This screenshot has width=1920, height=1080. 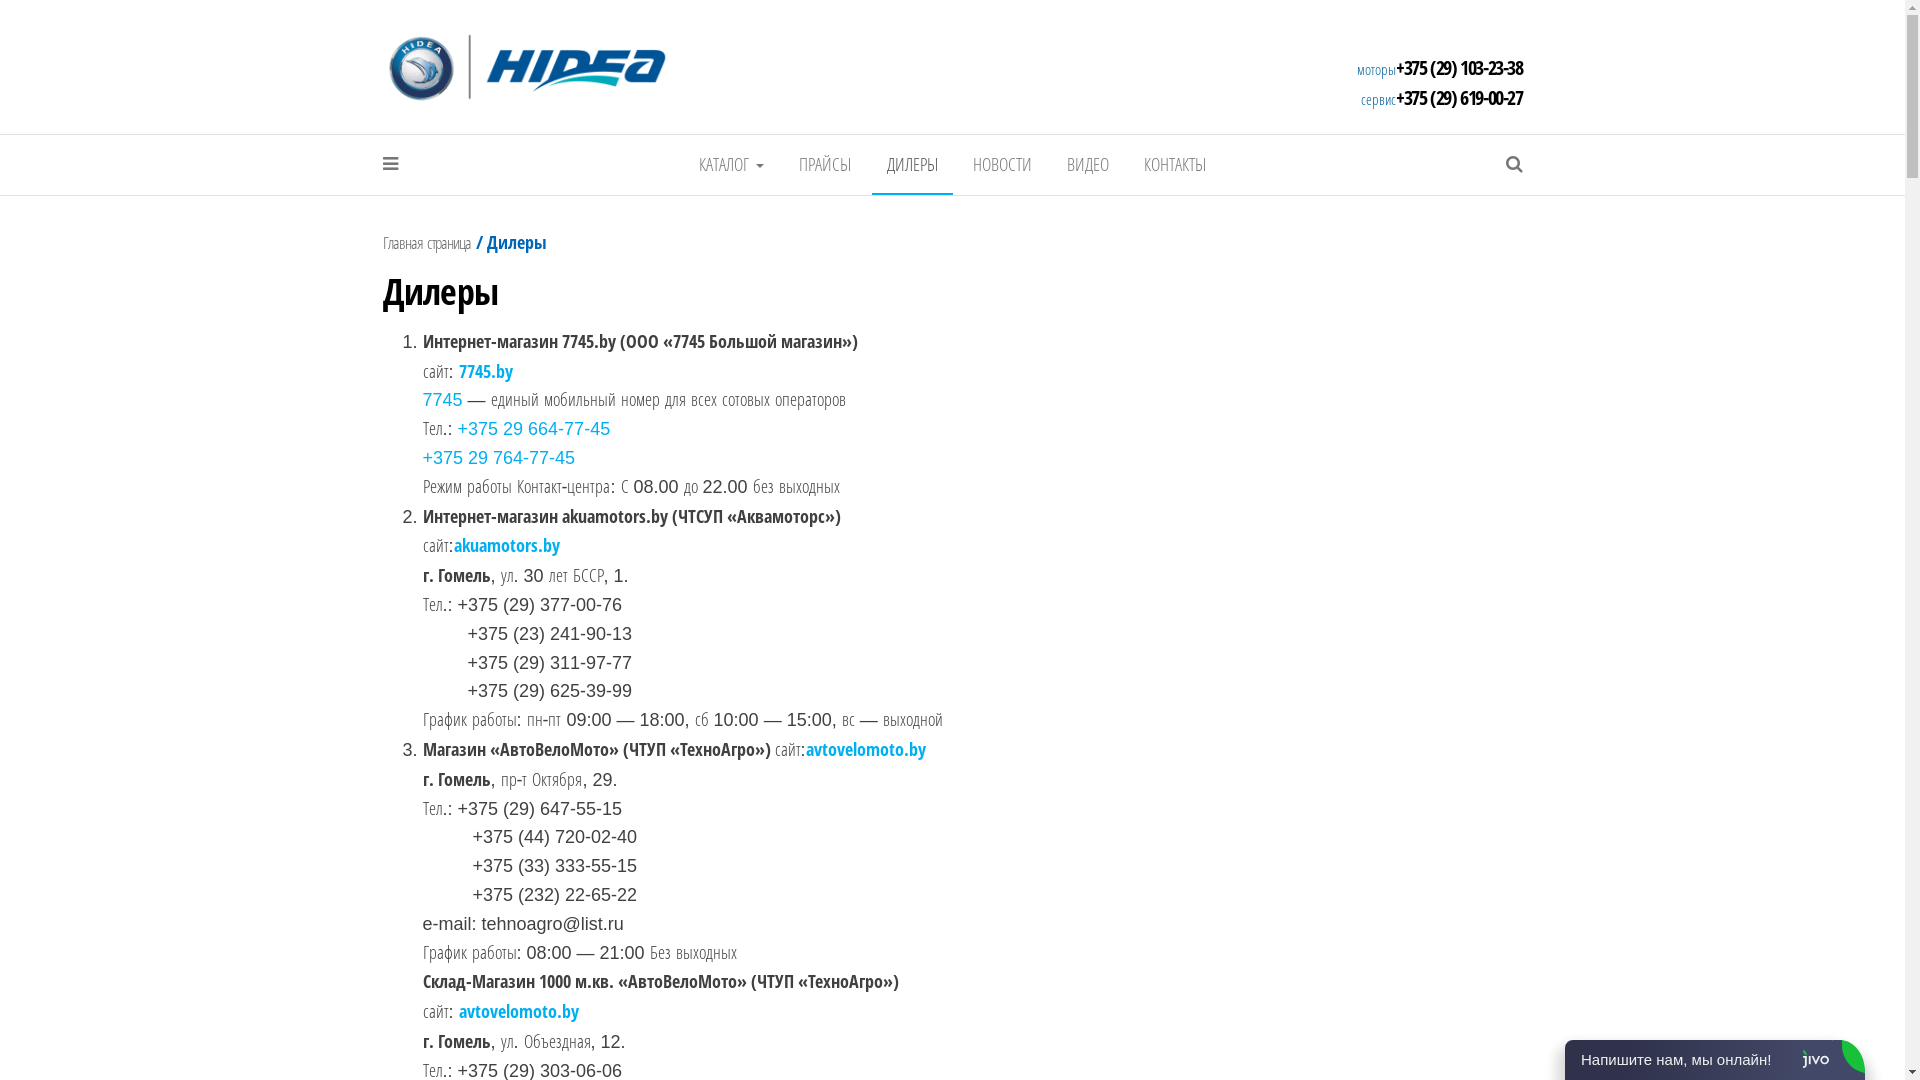 I want to click on akuamotors.by, so click(x=507, y=545).